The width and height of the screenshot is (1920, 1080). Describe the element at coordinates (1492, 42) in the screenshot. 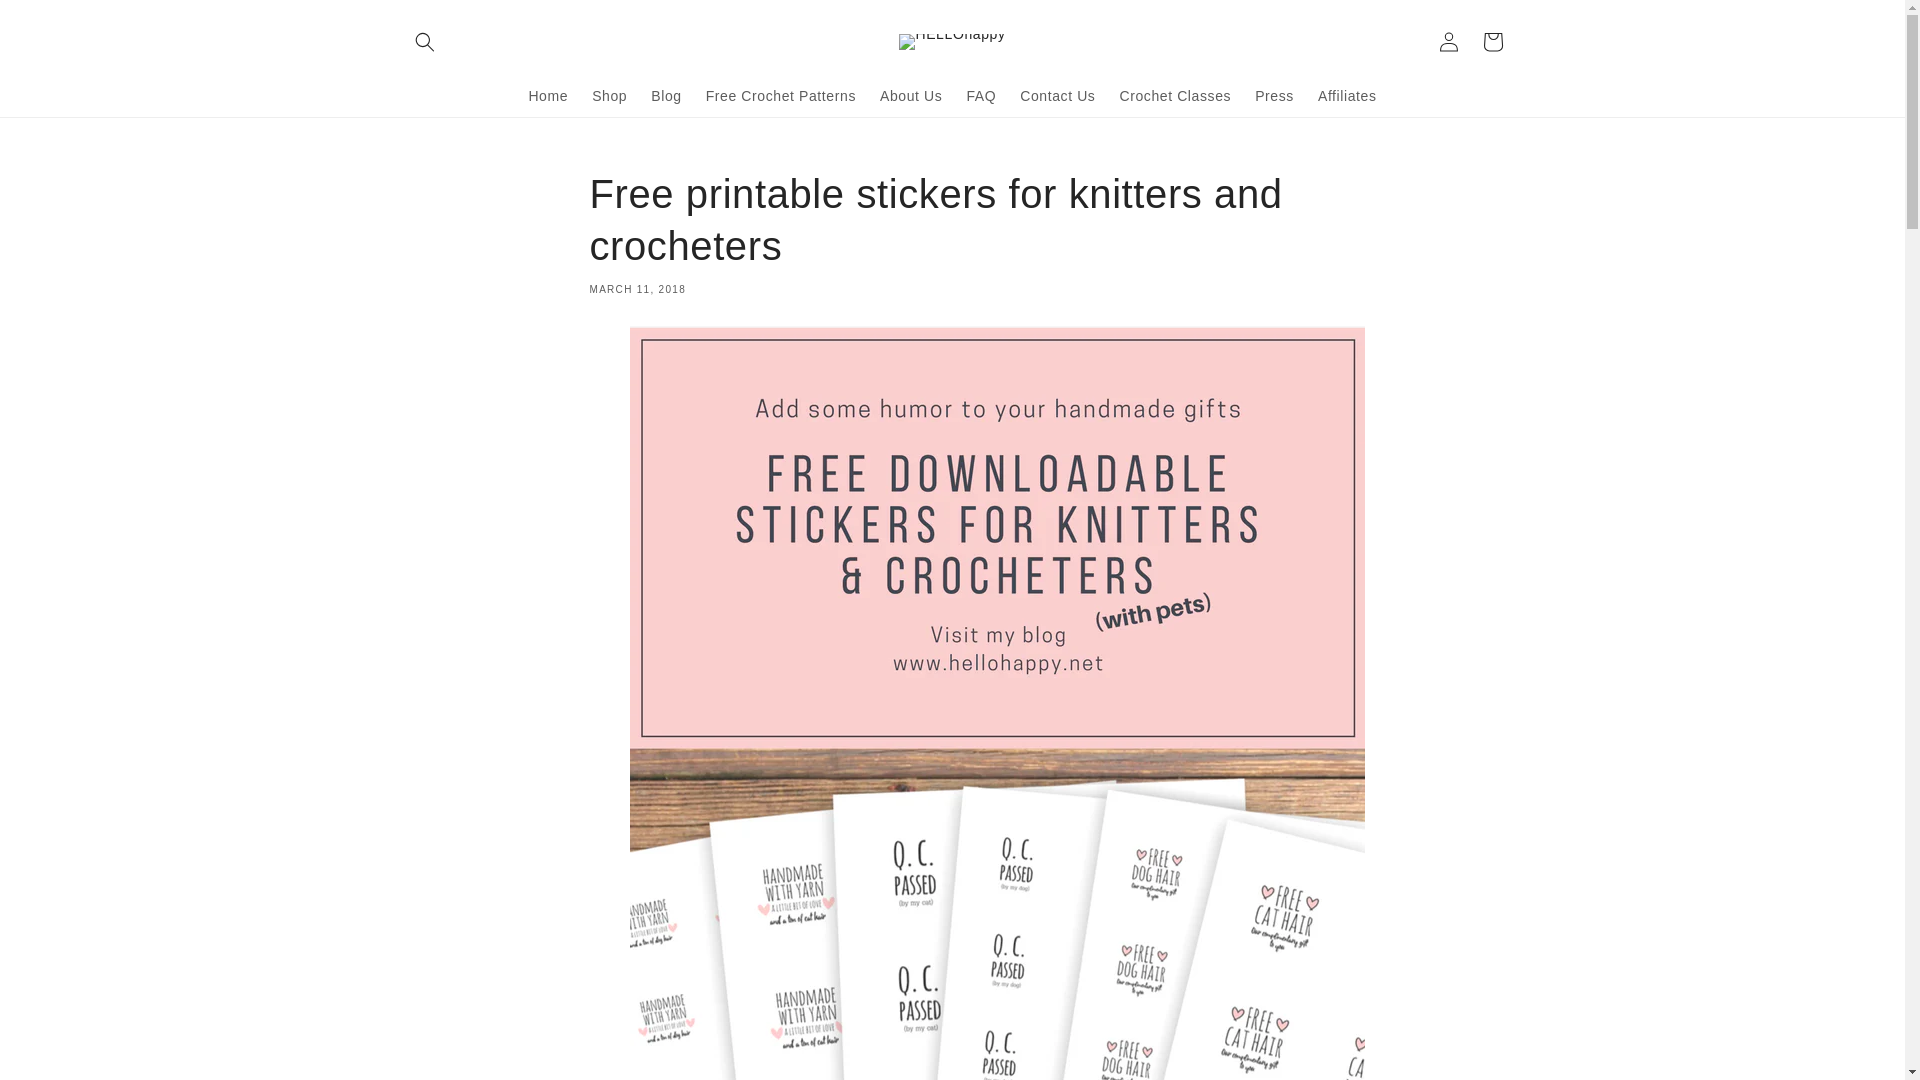

I see `Cart` at that location.